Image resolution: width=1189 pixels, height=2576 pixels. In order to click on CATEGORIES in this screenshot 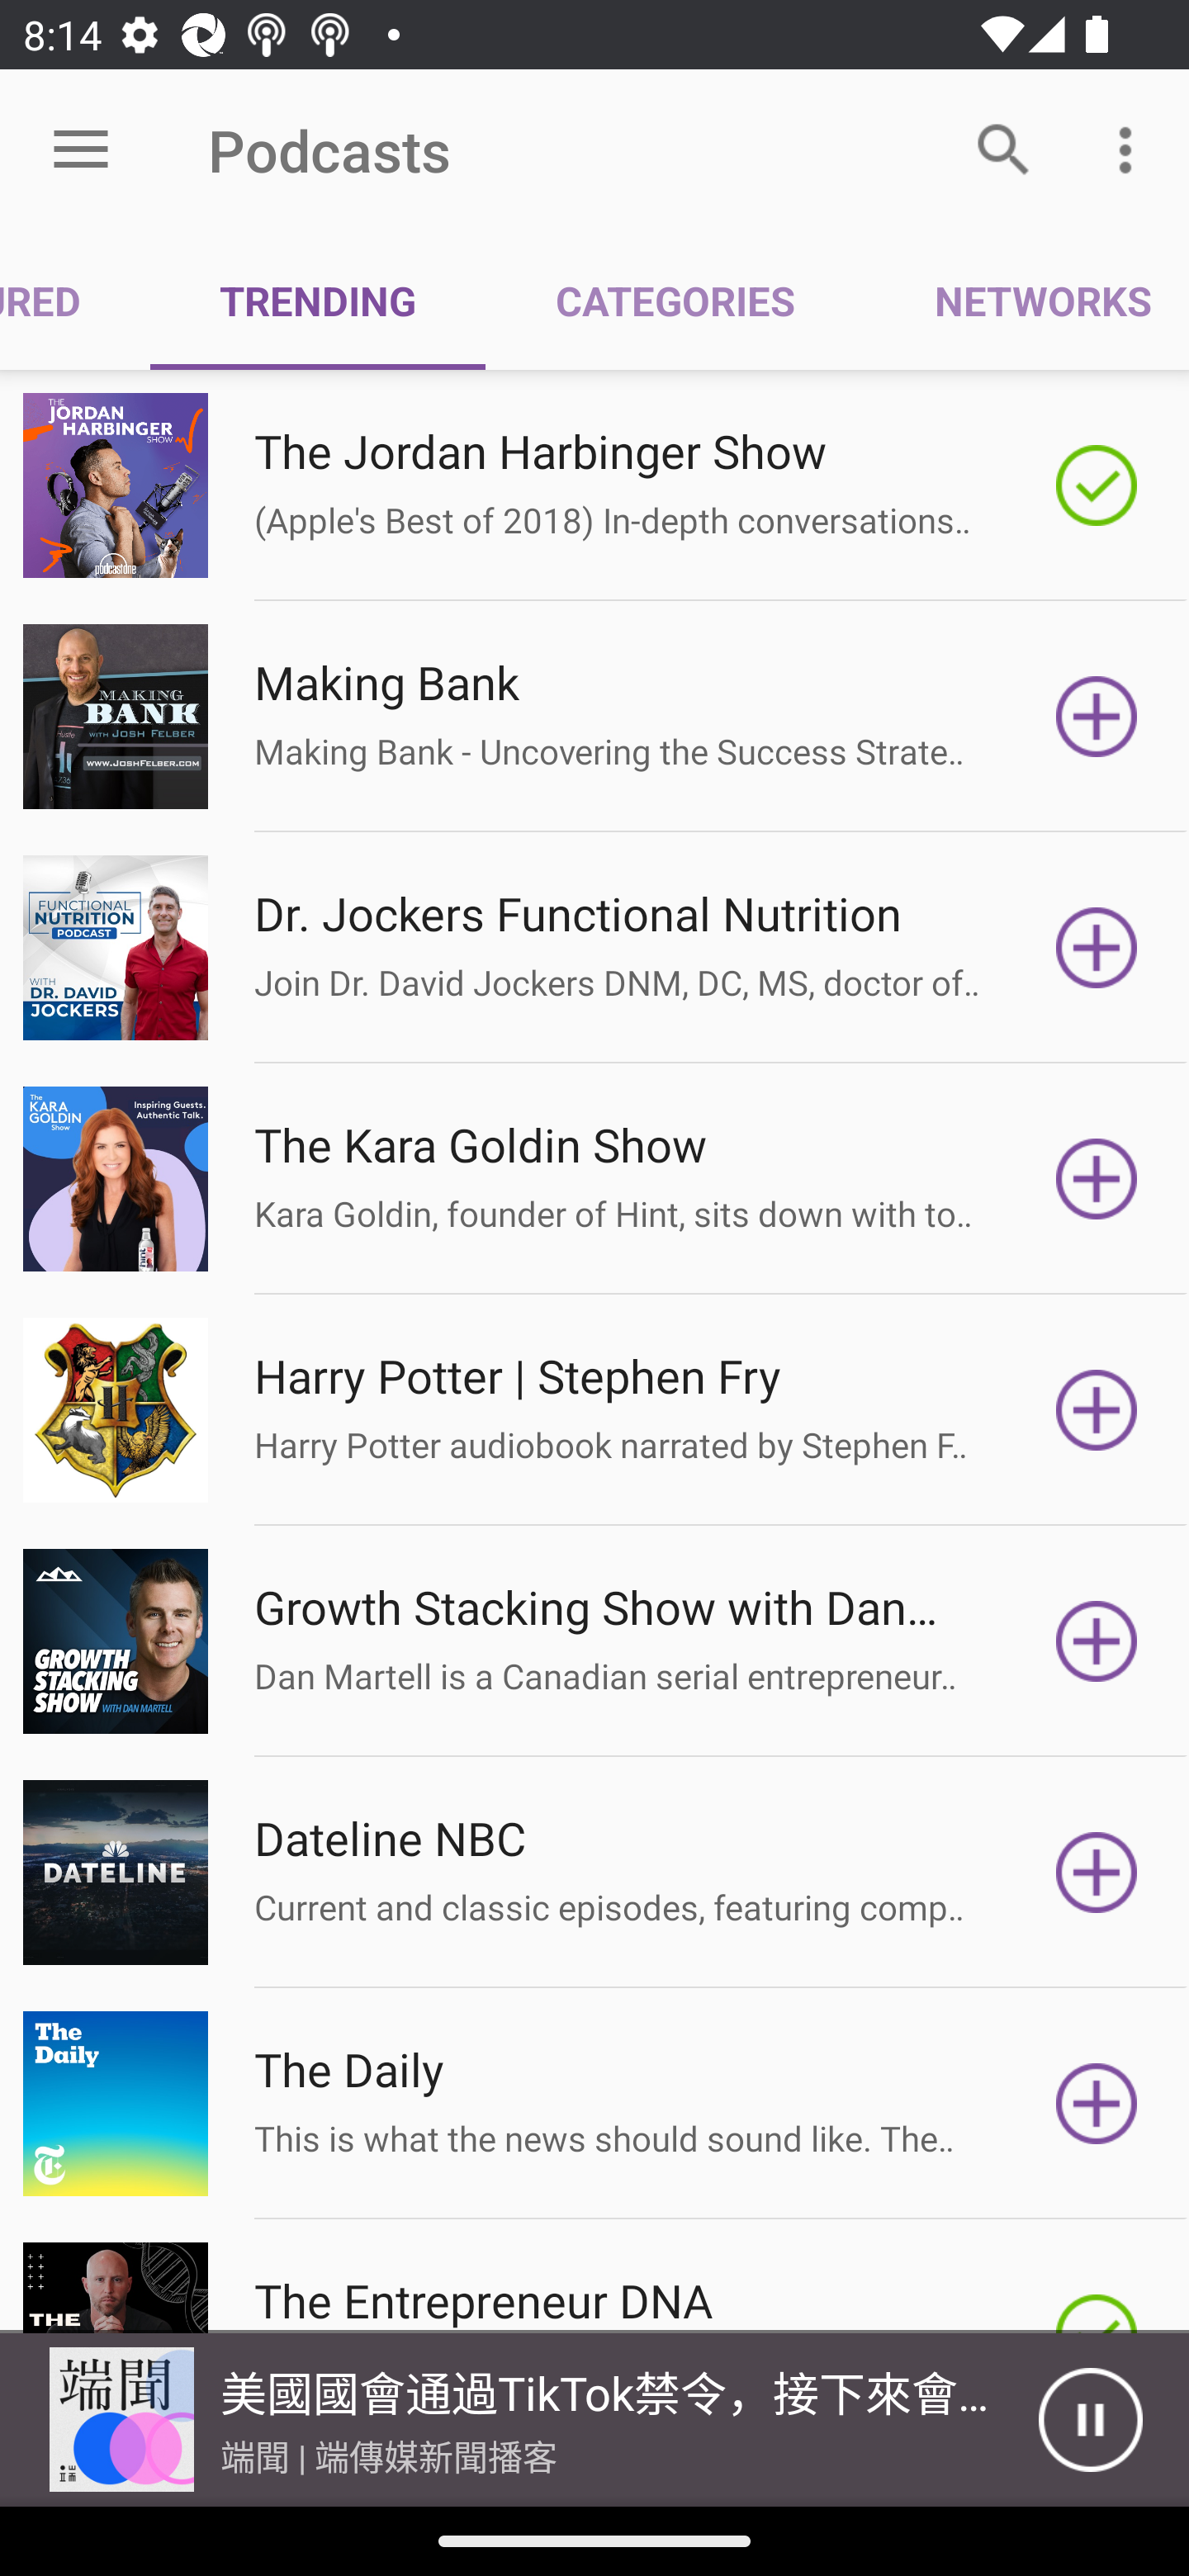, I will do `click(674, 301)`.